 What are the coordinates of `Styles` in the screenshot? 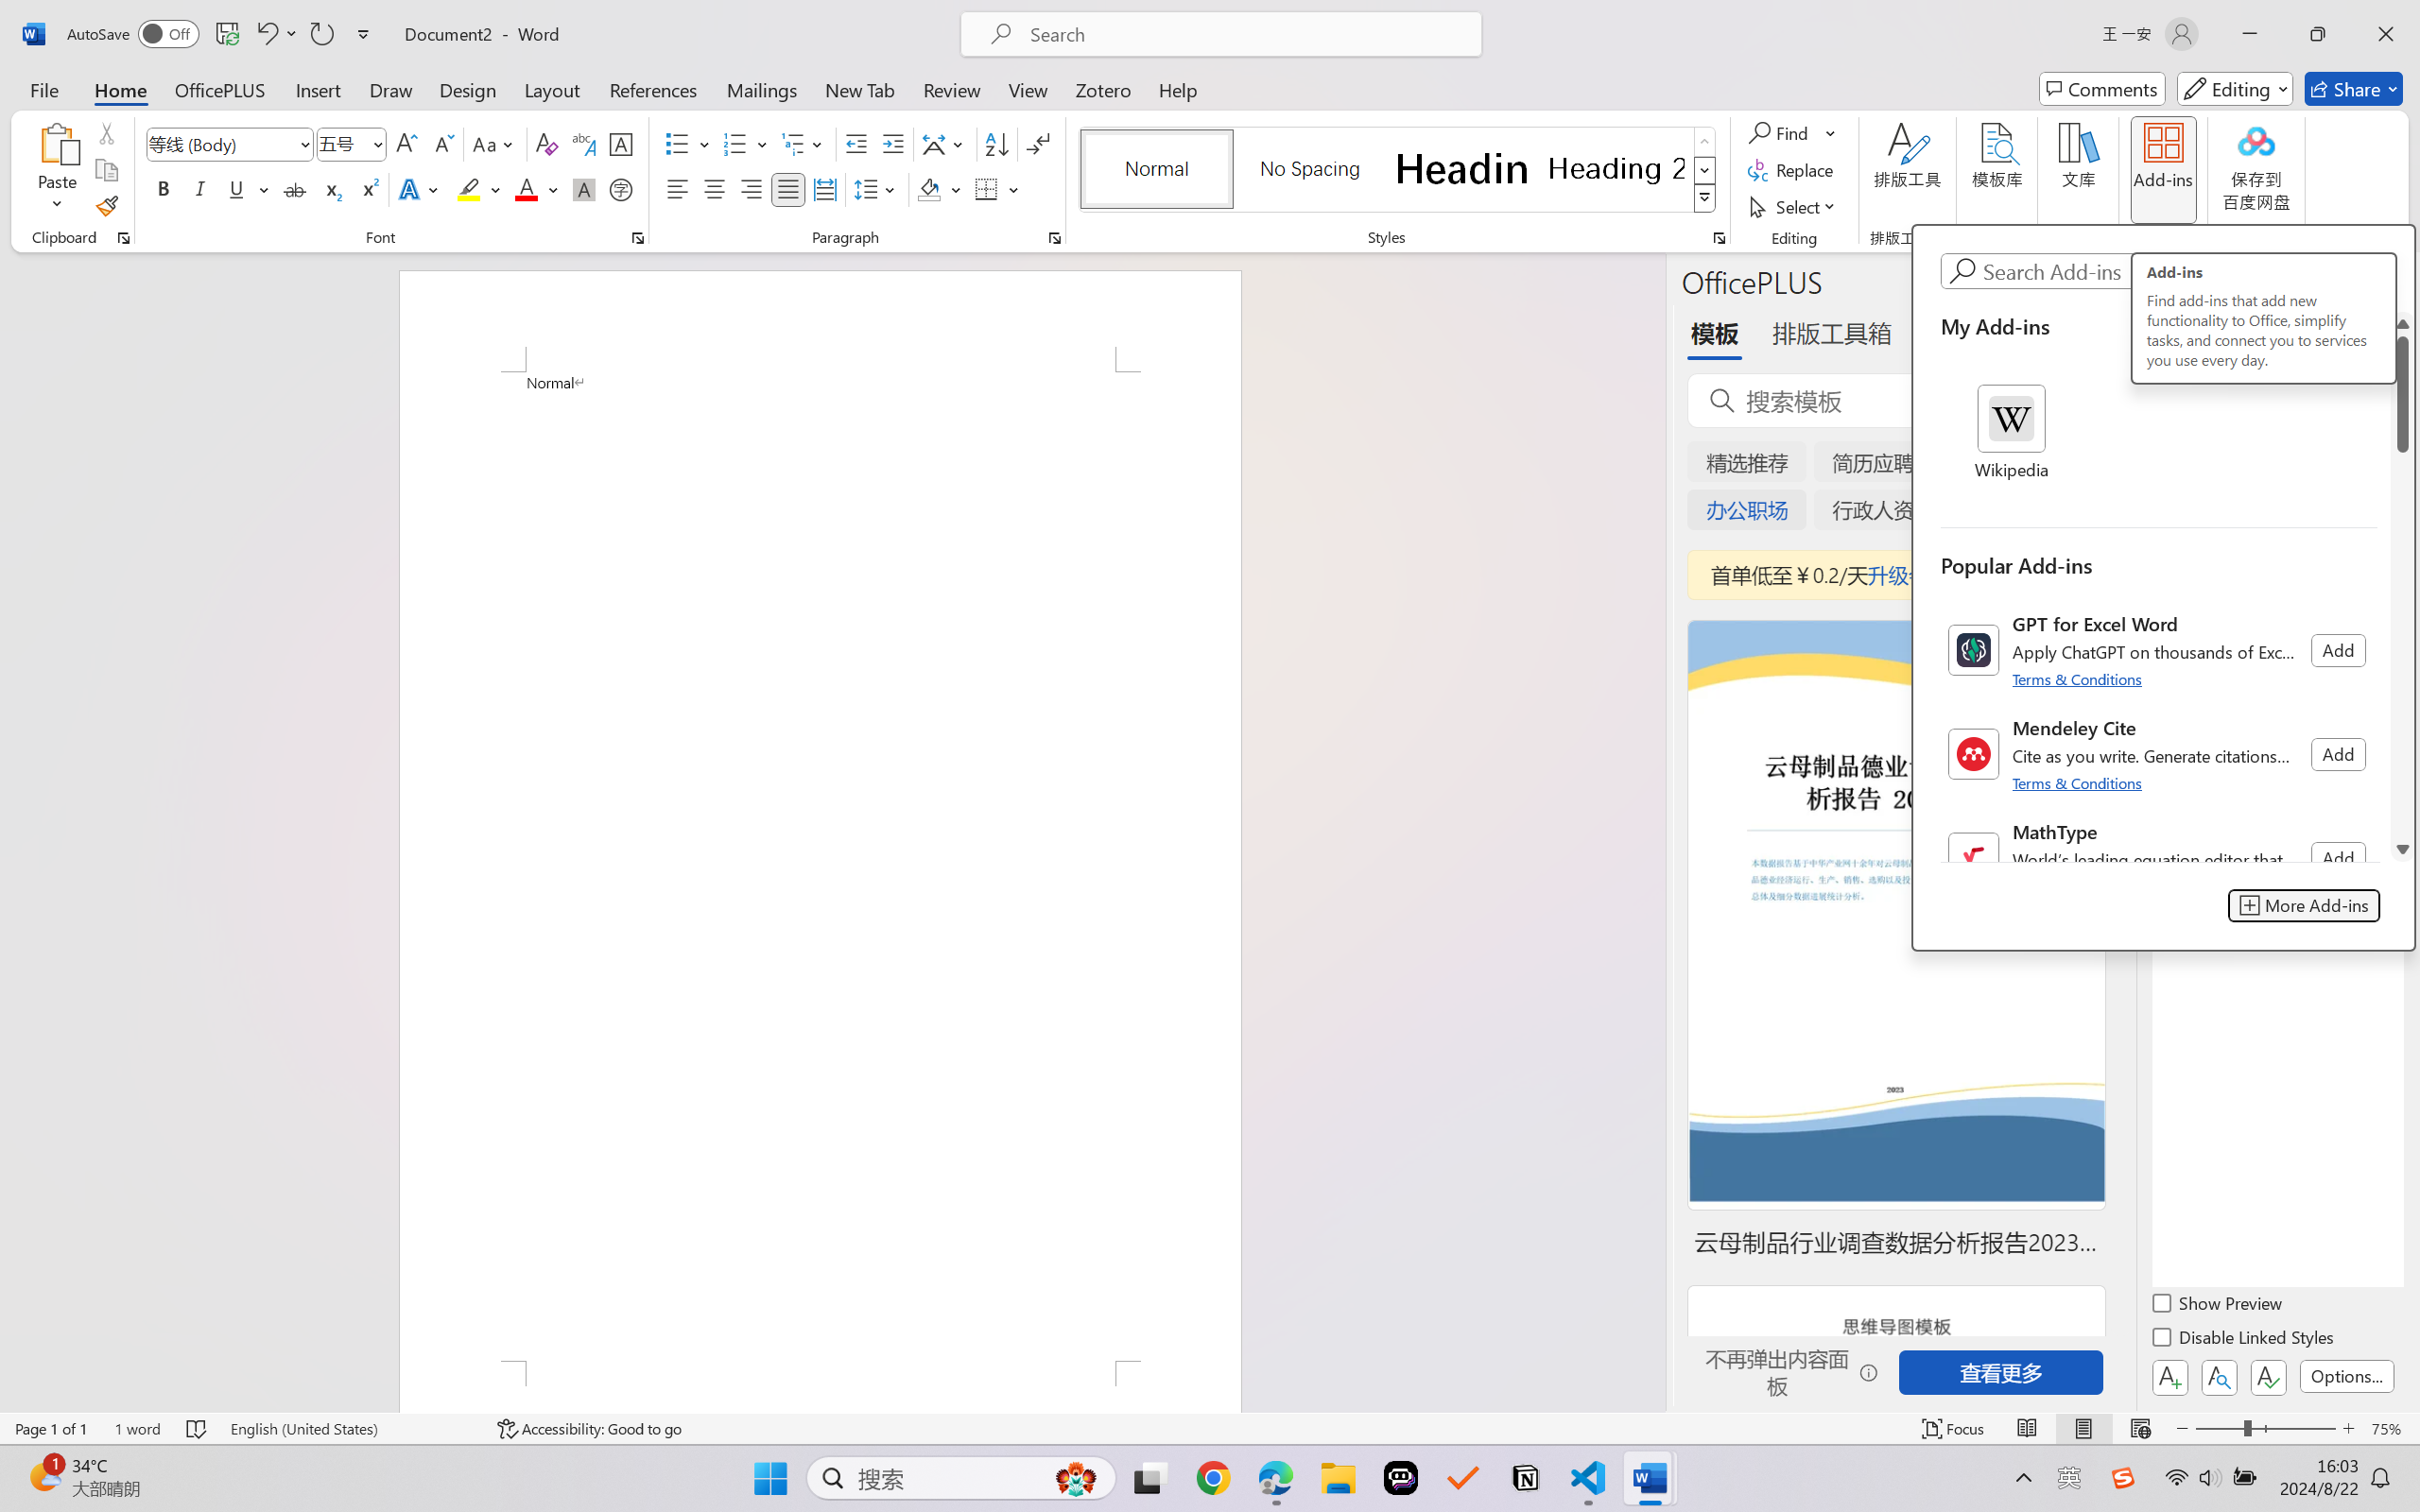 It's located at (1705, 198).